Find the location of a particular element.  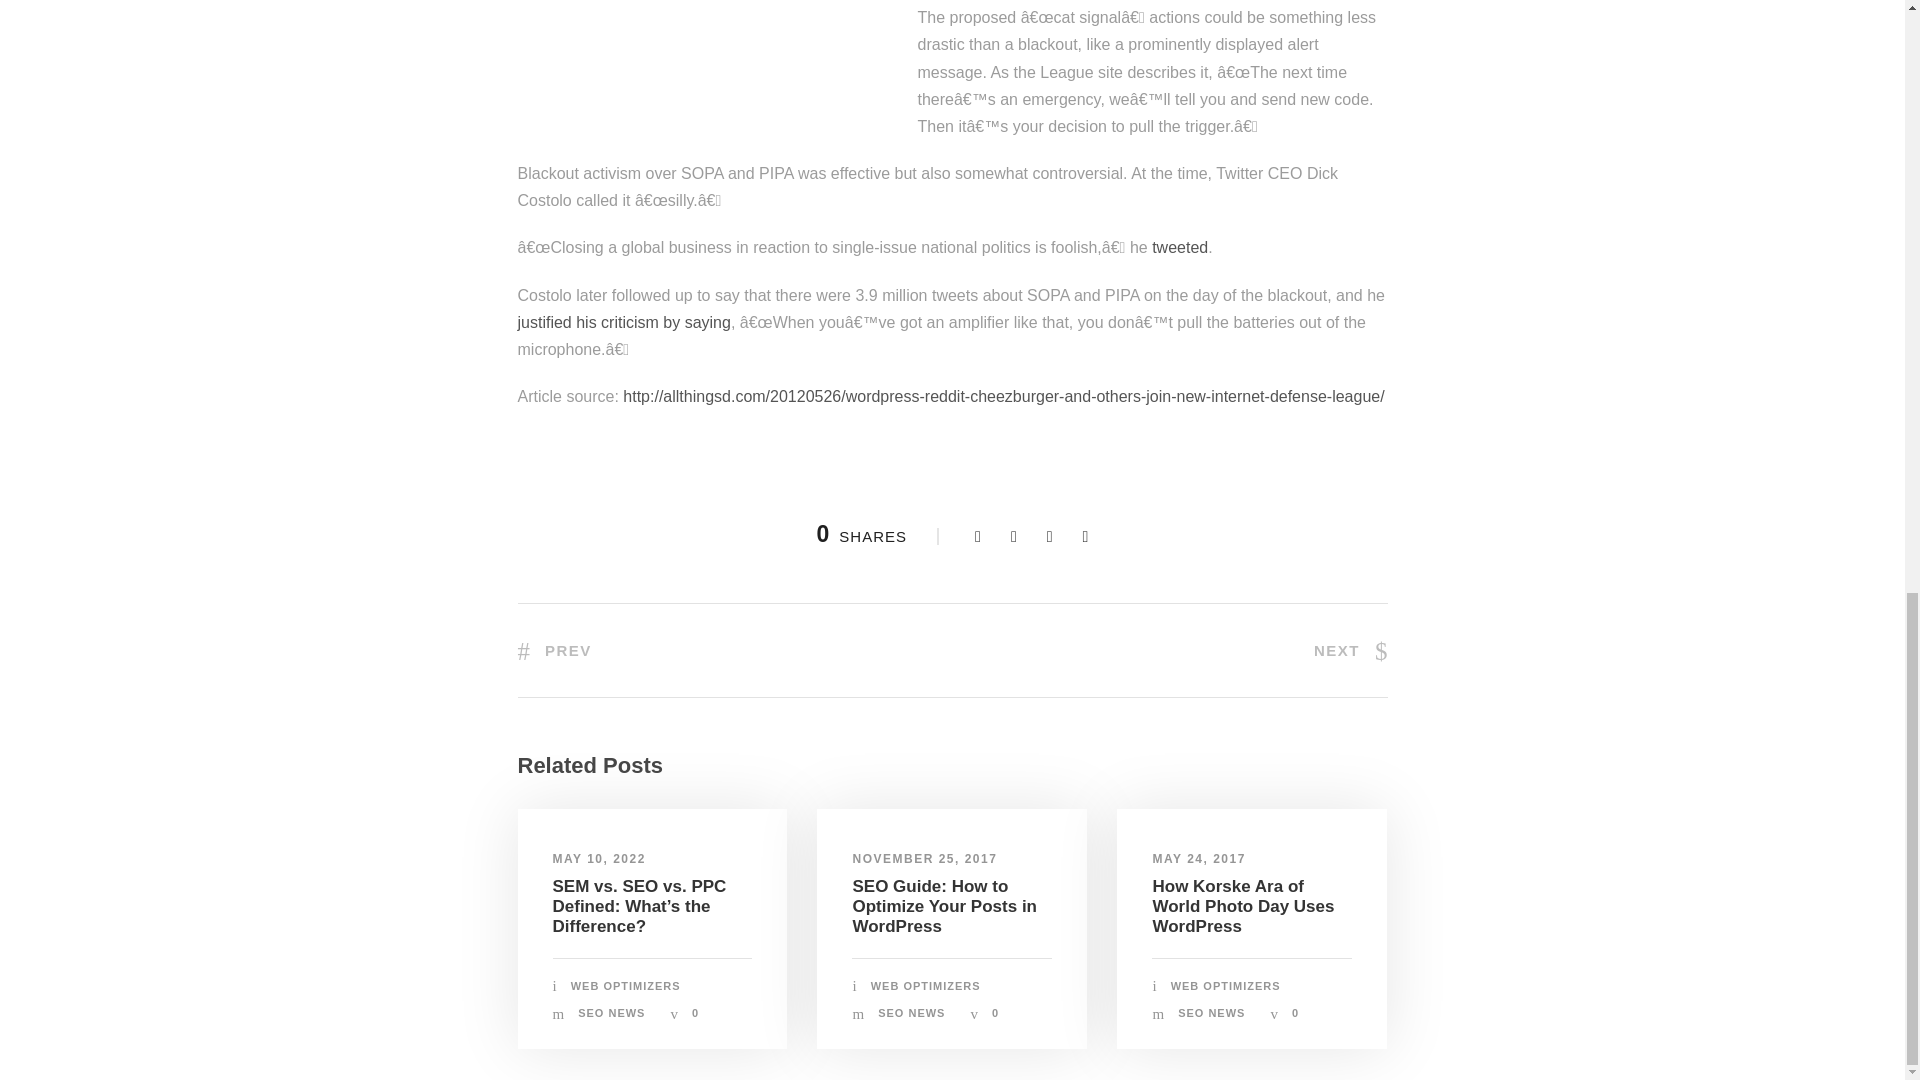

WEB OPTIMIZERS is located at coordinates (626, 986).